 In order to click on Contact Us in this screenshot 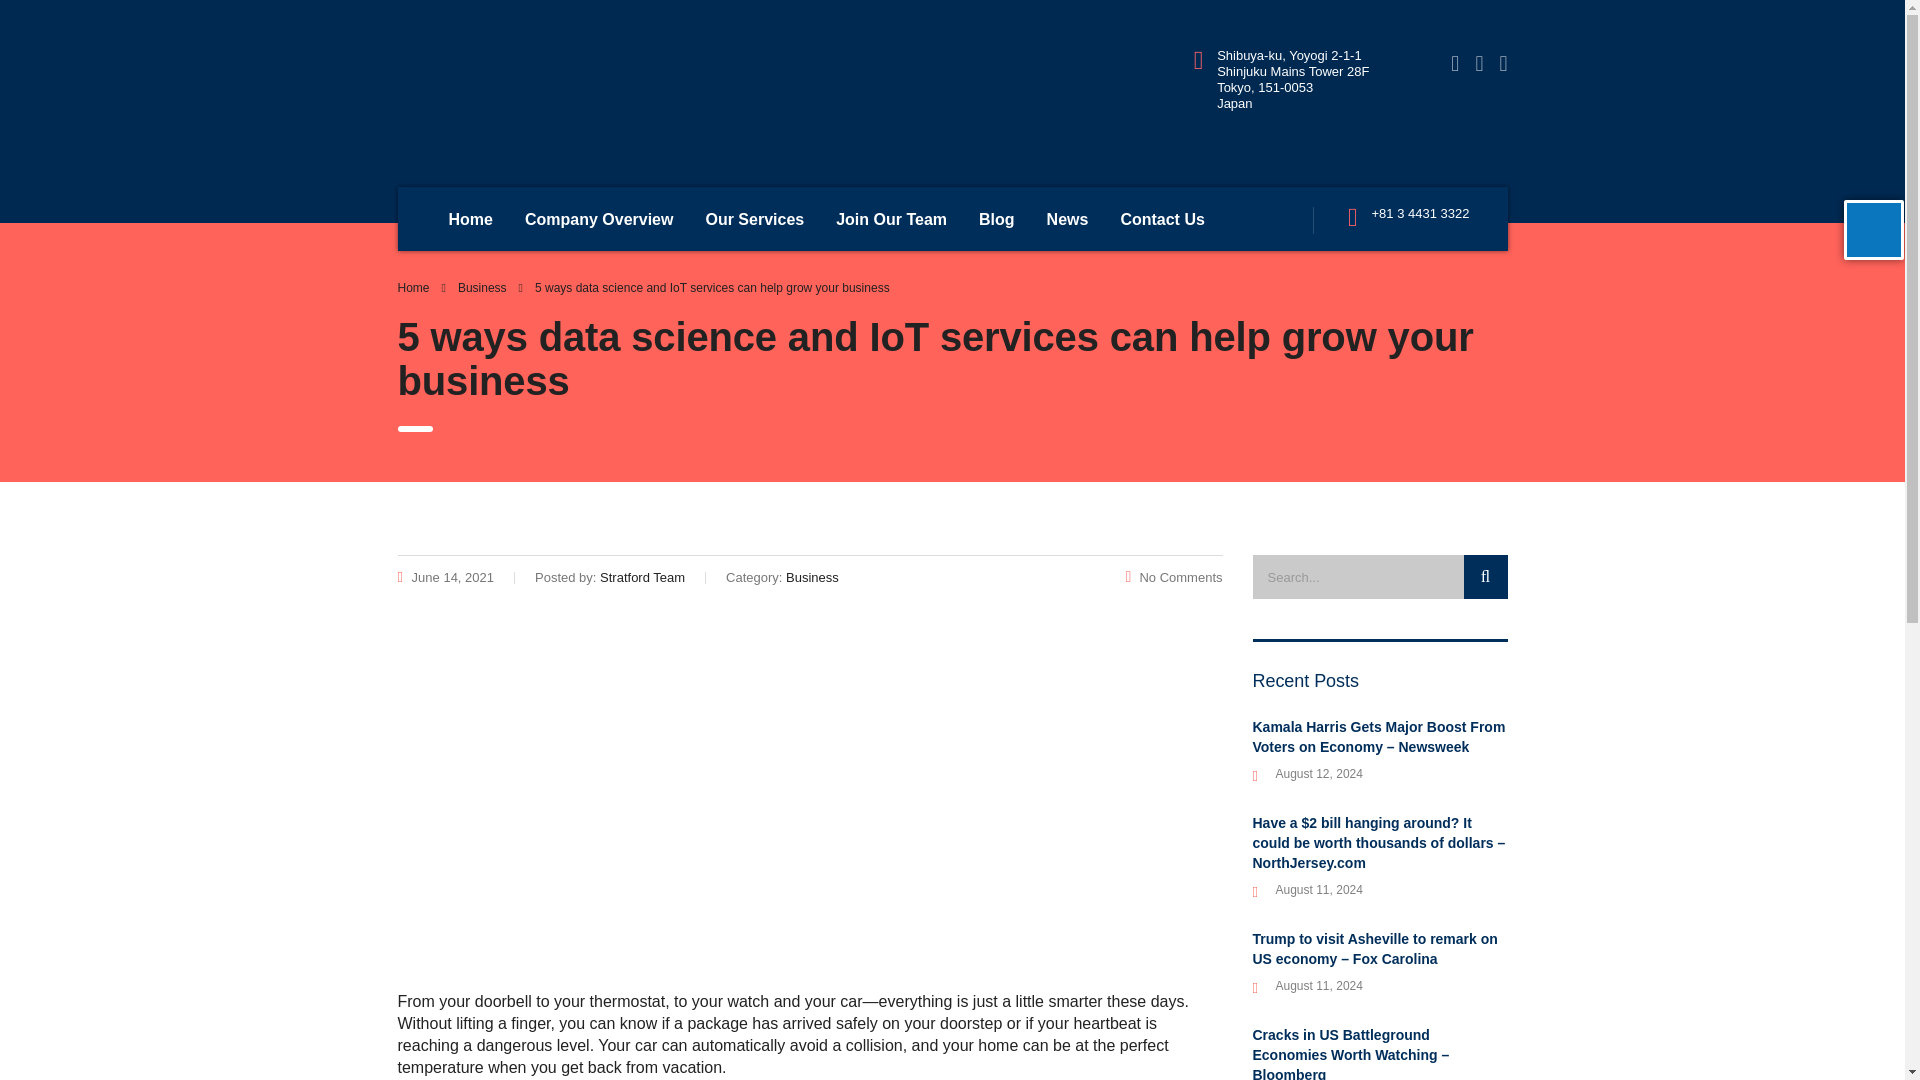, I will do `click(1162, 218)`.